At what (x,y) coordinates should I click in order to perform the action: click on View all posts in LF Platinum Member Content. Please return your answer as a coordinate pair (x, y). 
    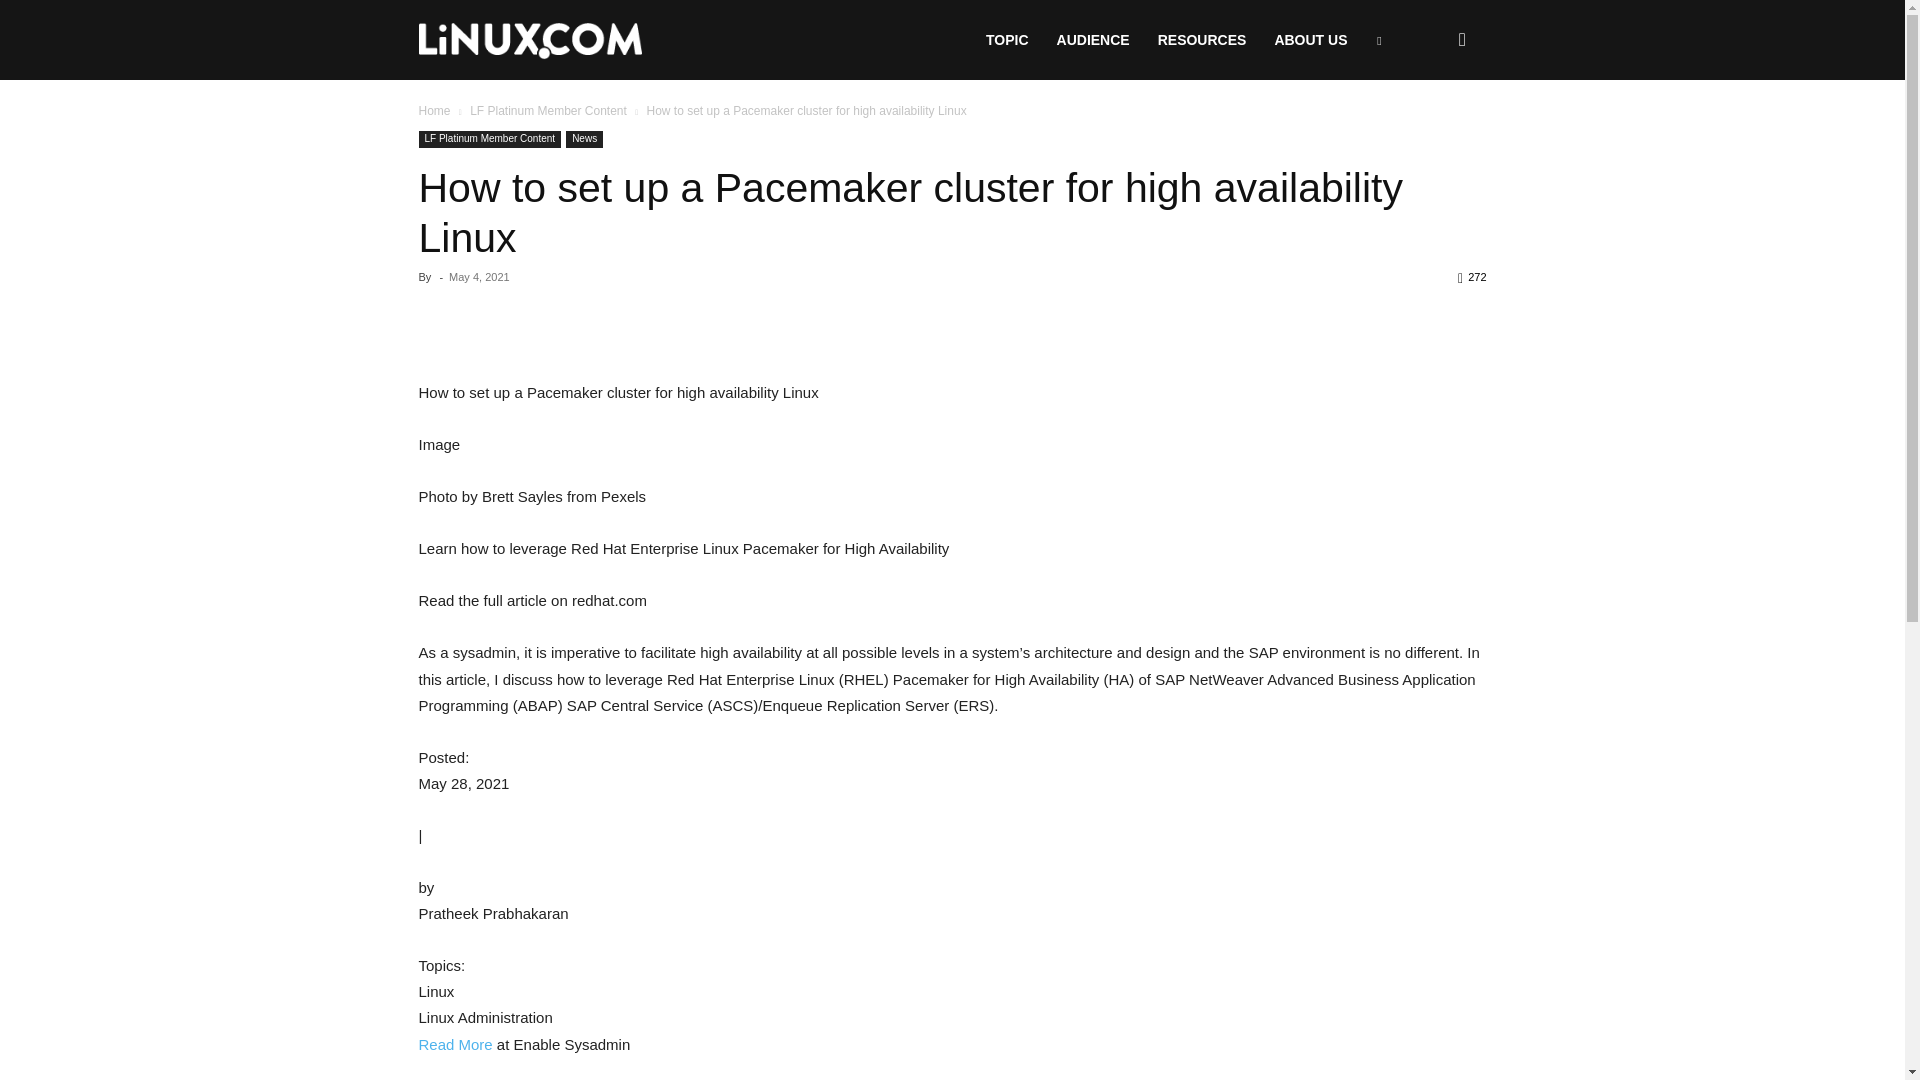
    Looking at the image, I should click on (548, 110).